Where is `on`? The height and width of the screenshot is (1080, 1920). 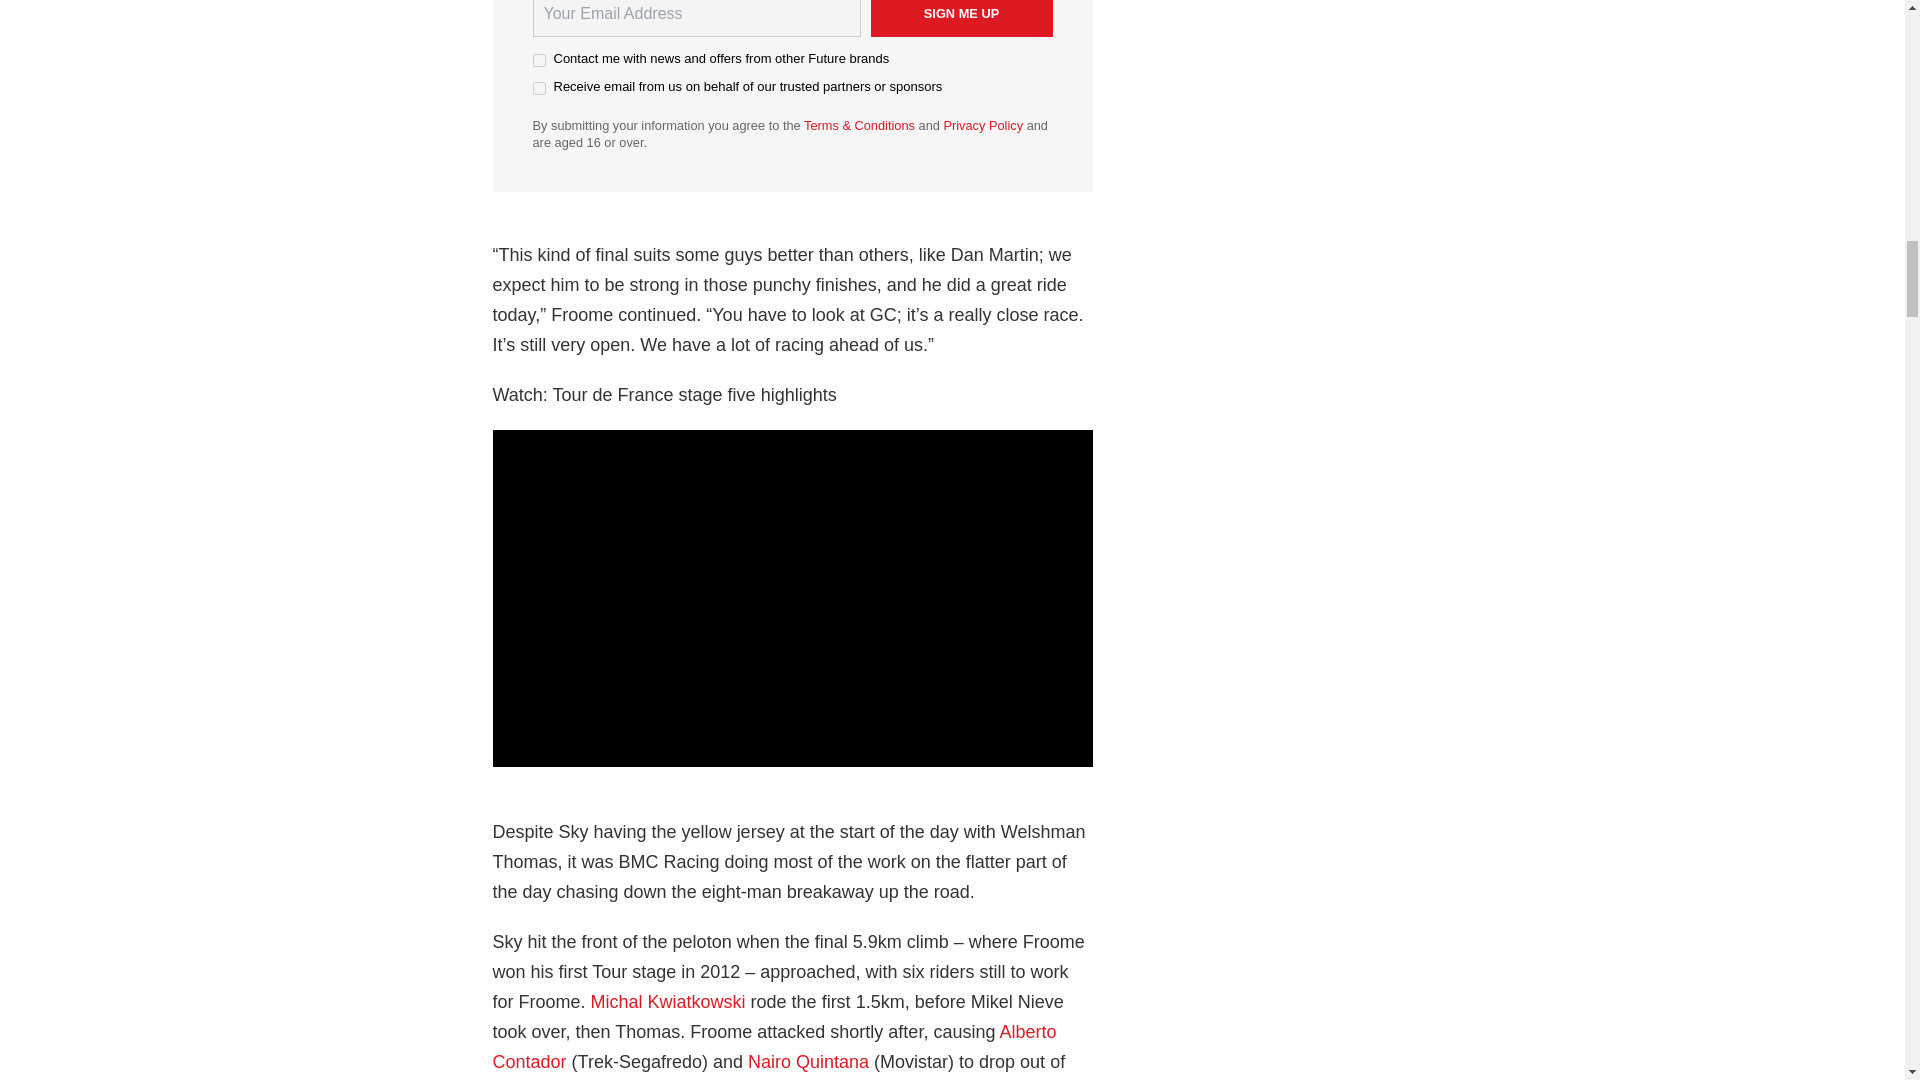 on is located at coordinates (538, 88).